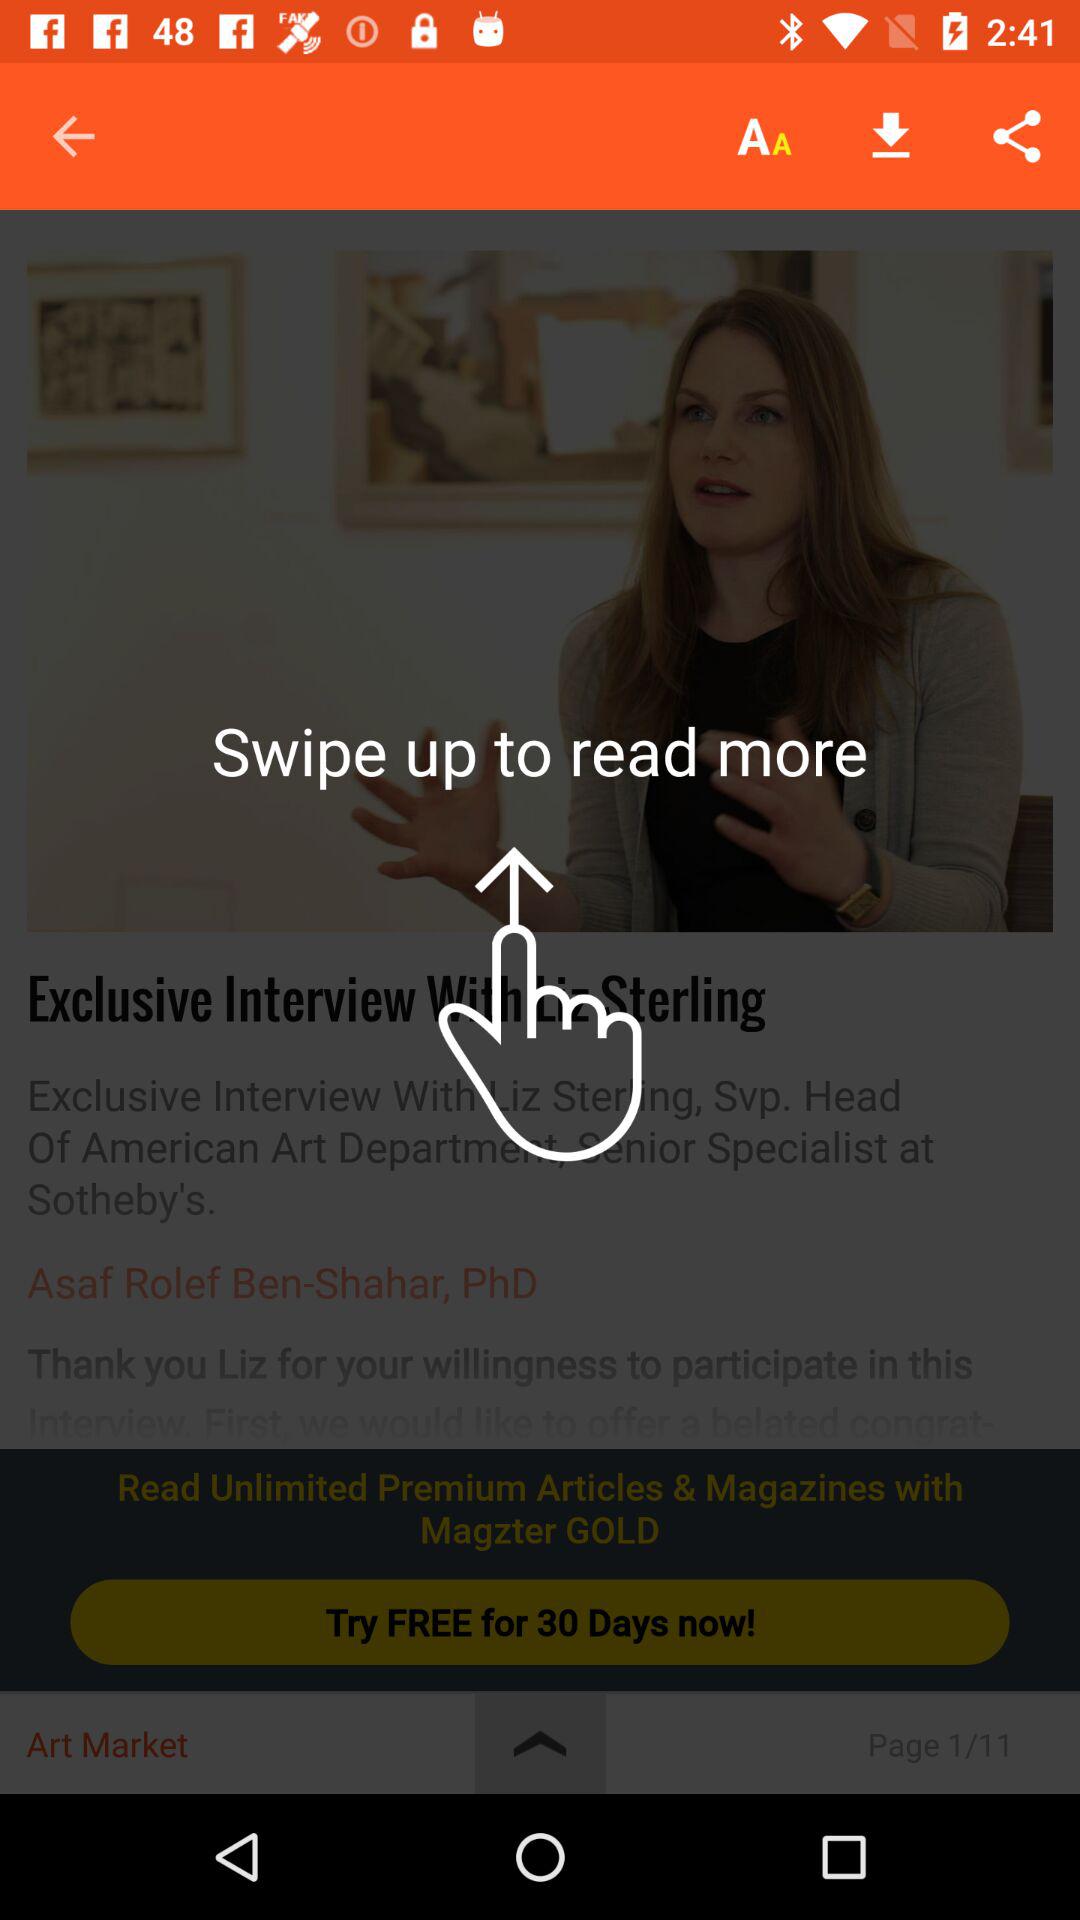 The height and width of the screenshot is (1920, 1080). Describe the element at coordinates (540, 591) in the screenshot. I see `turn off the icon above exclusive interview with` at that location.